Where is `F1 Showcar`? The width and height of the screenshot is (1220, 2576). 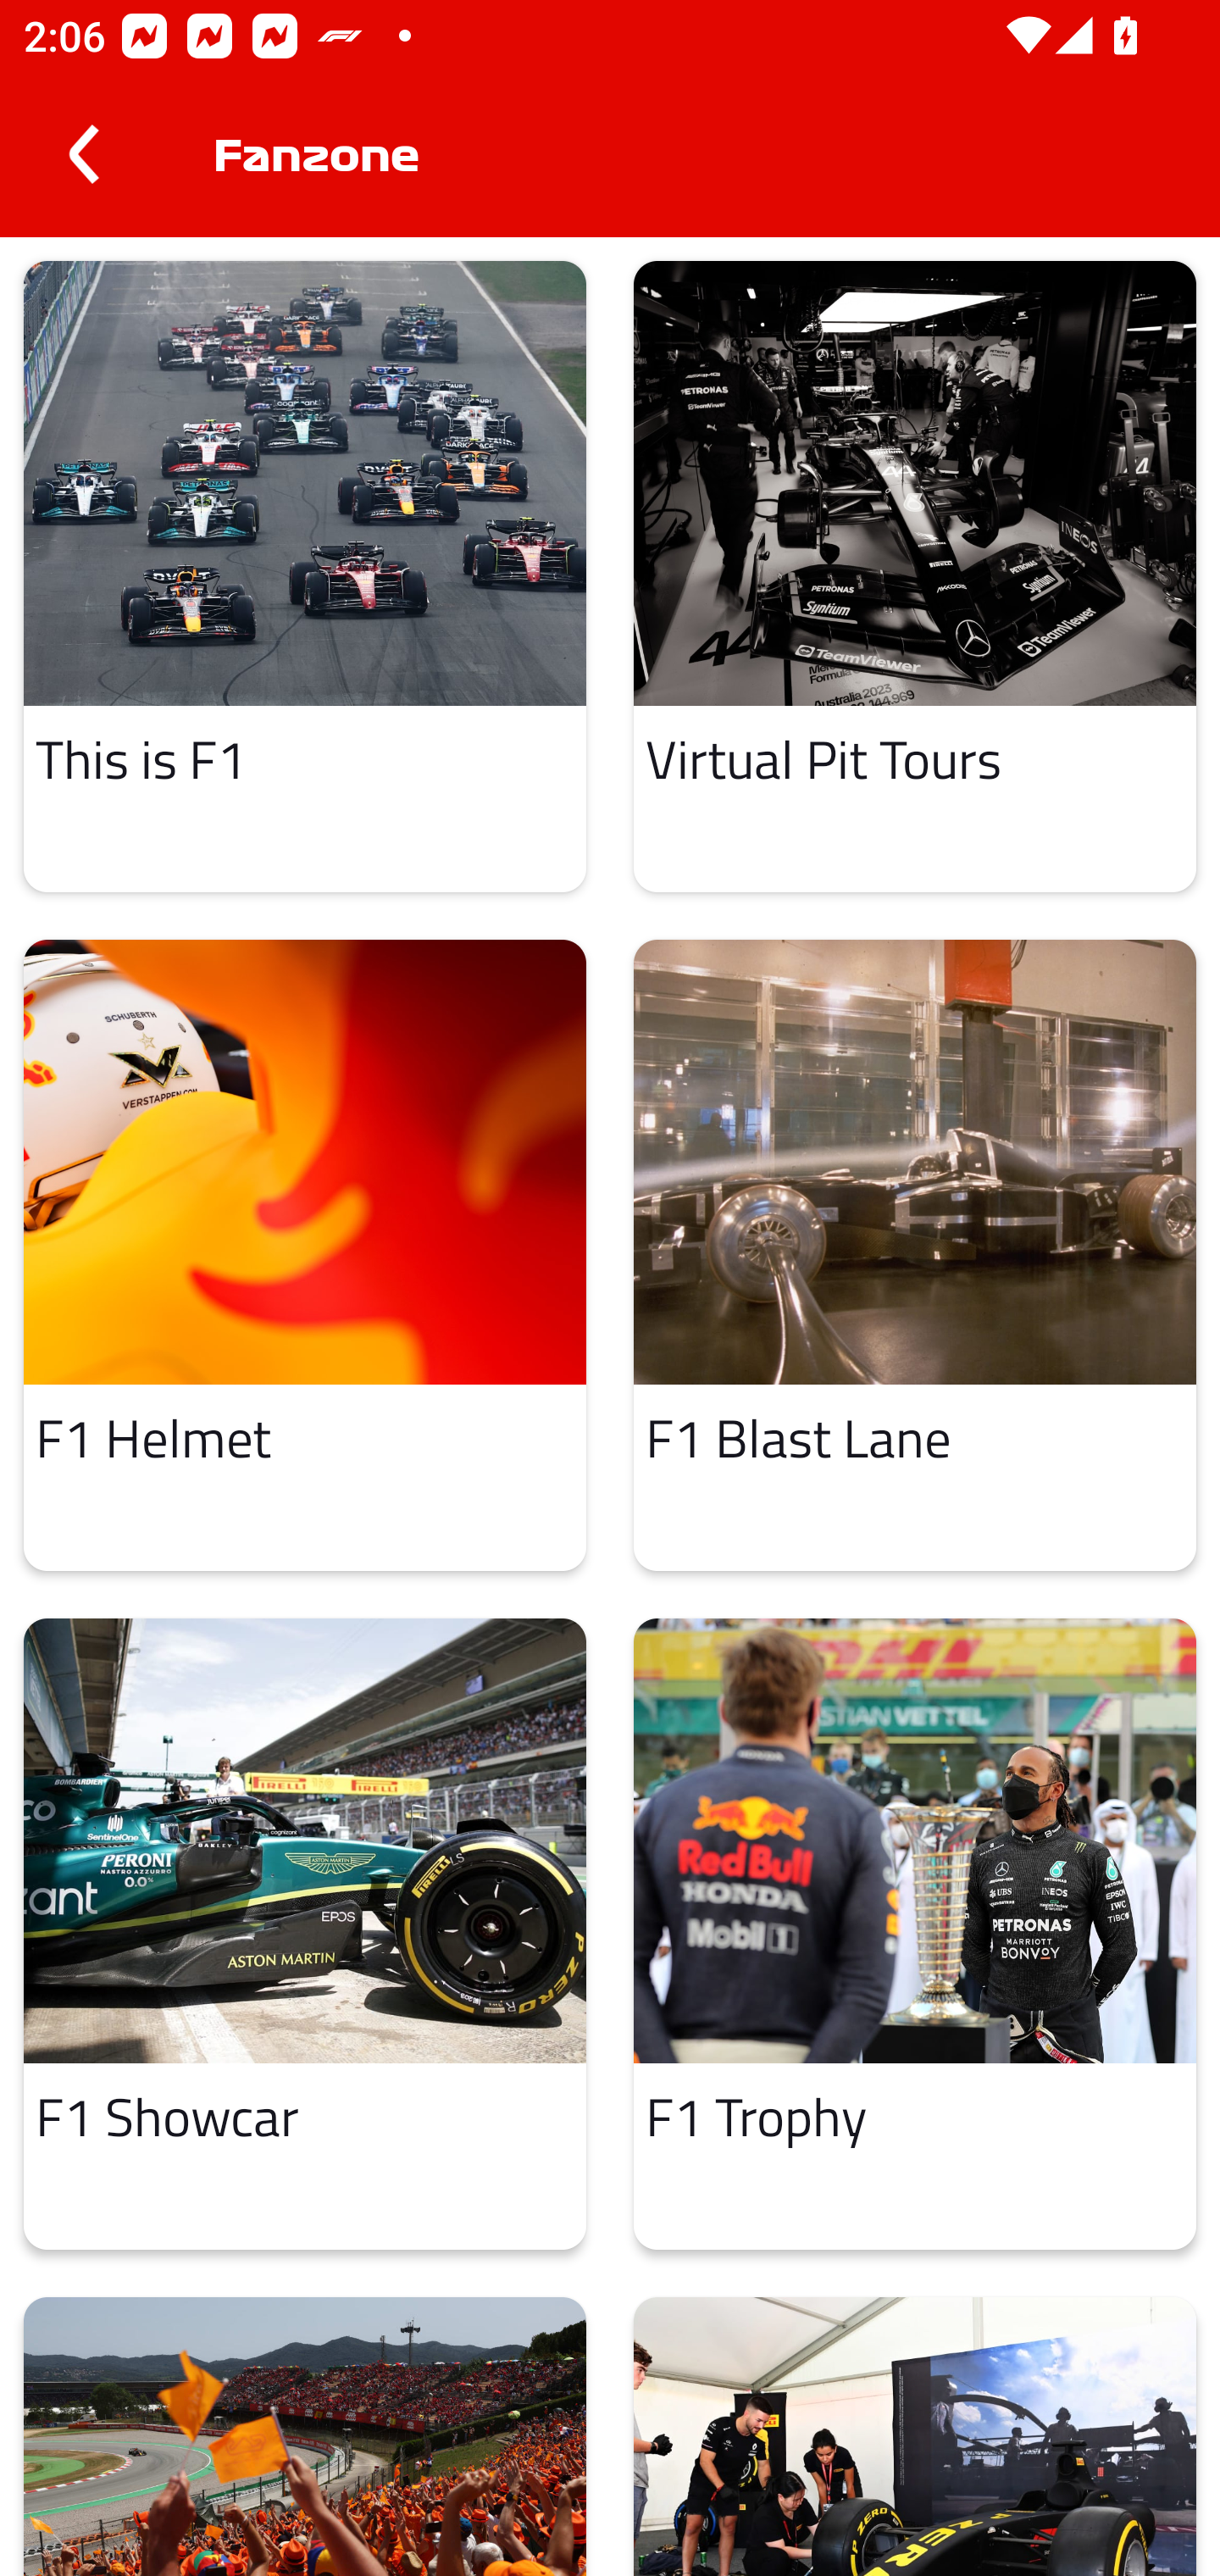 F1 Showcar is located at coordinates (305, 1933).